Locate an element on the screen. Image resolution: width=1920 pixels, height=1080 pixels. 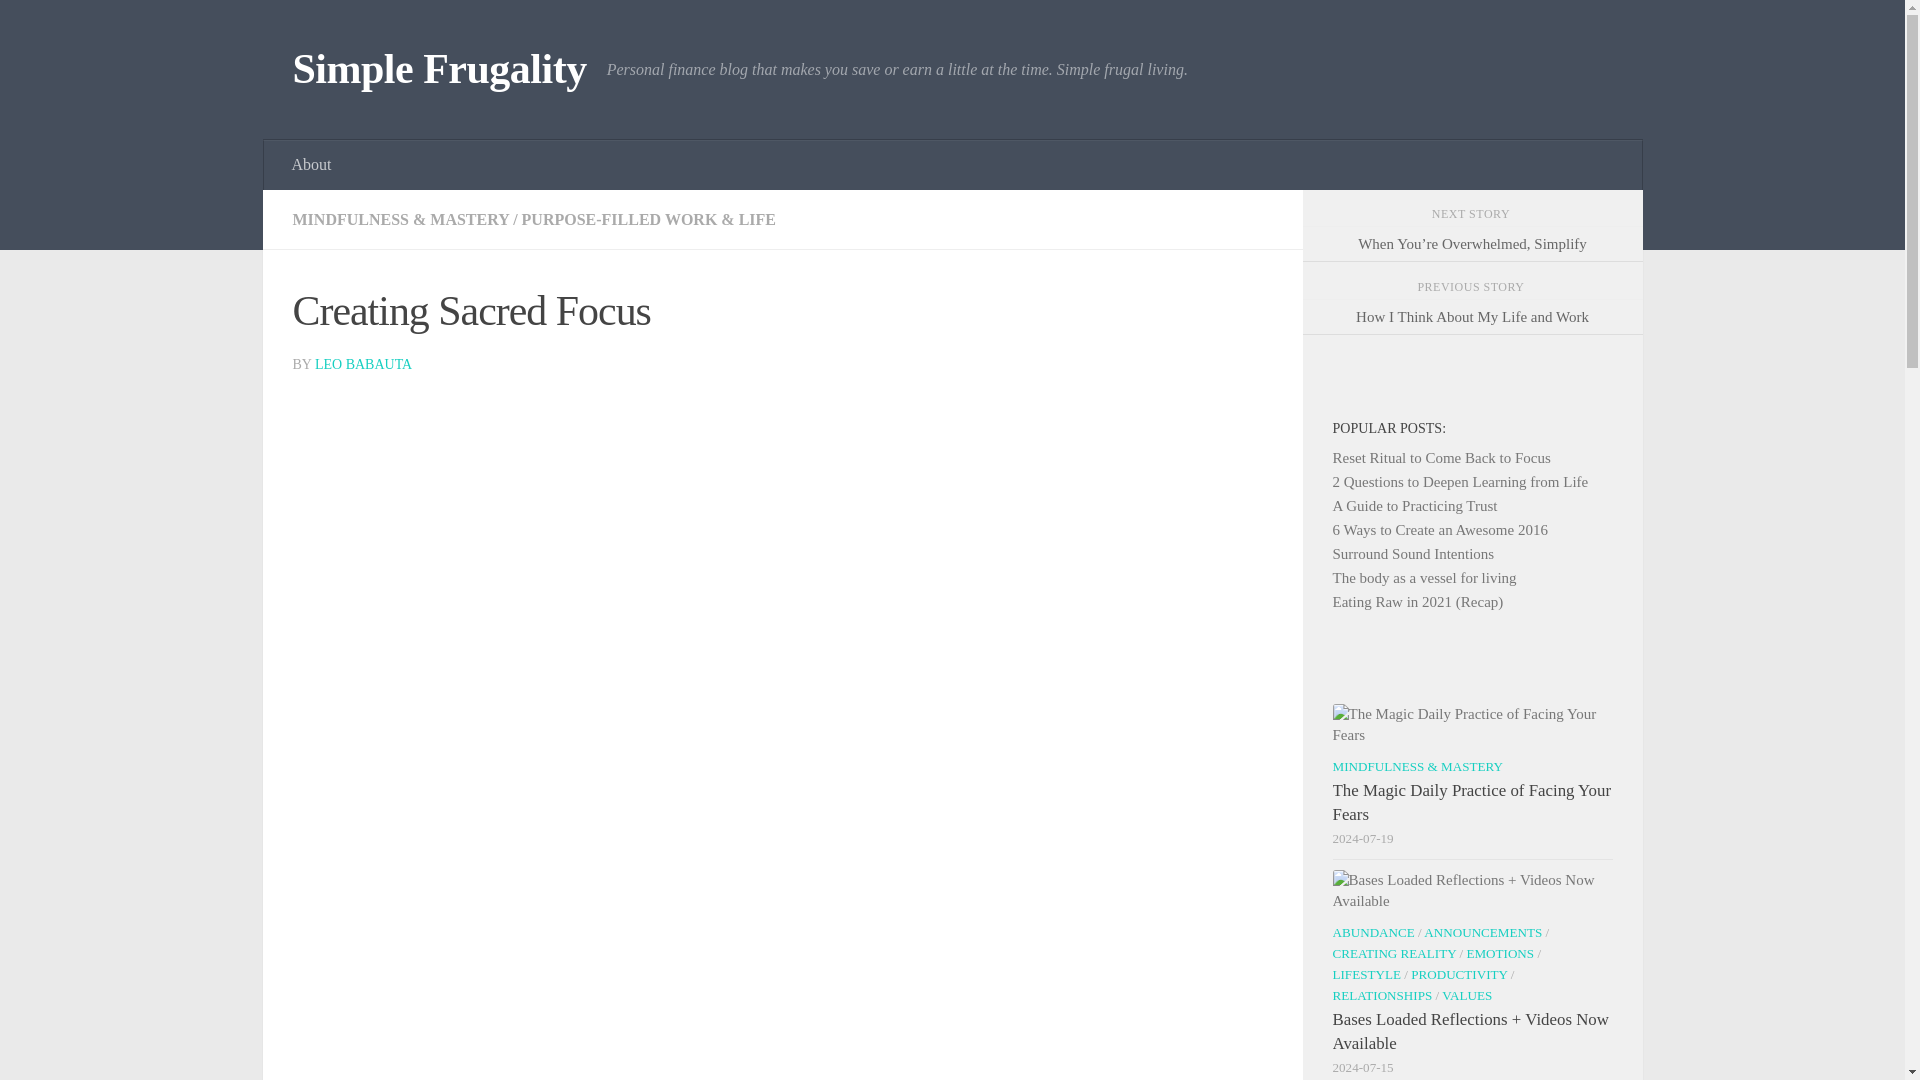
PRODUCTIVITY is located at coordinates (1459, 974).